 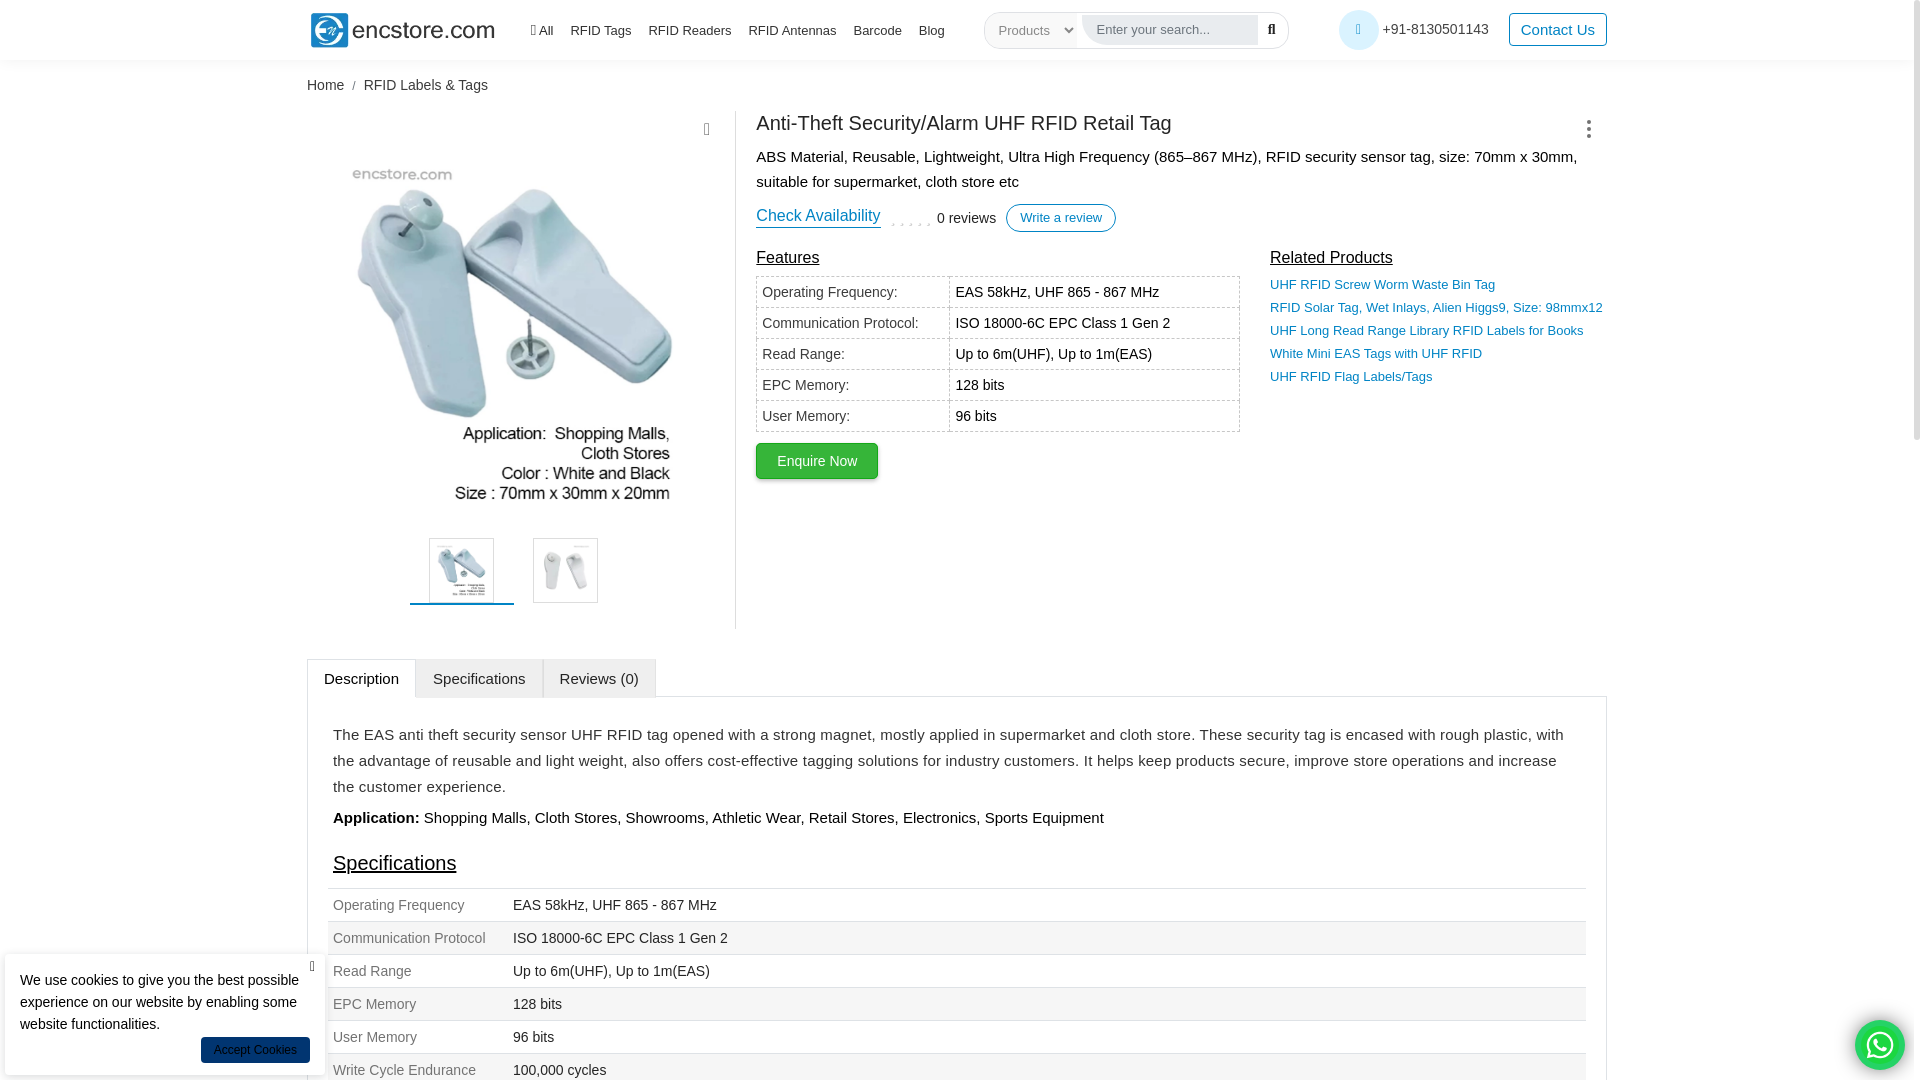 What do you see at coordinates (792, 30) in the screenshot?
I see `RFID Antennas` at bounding box center [792, 30].